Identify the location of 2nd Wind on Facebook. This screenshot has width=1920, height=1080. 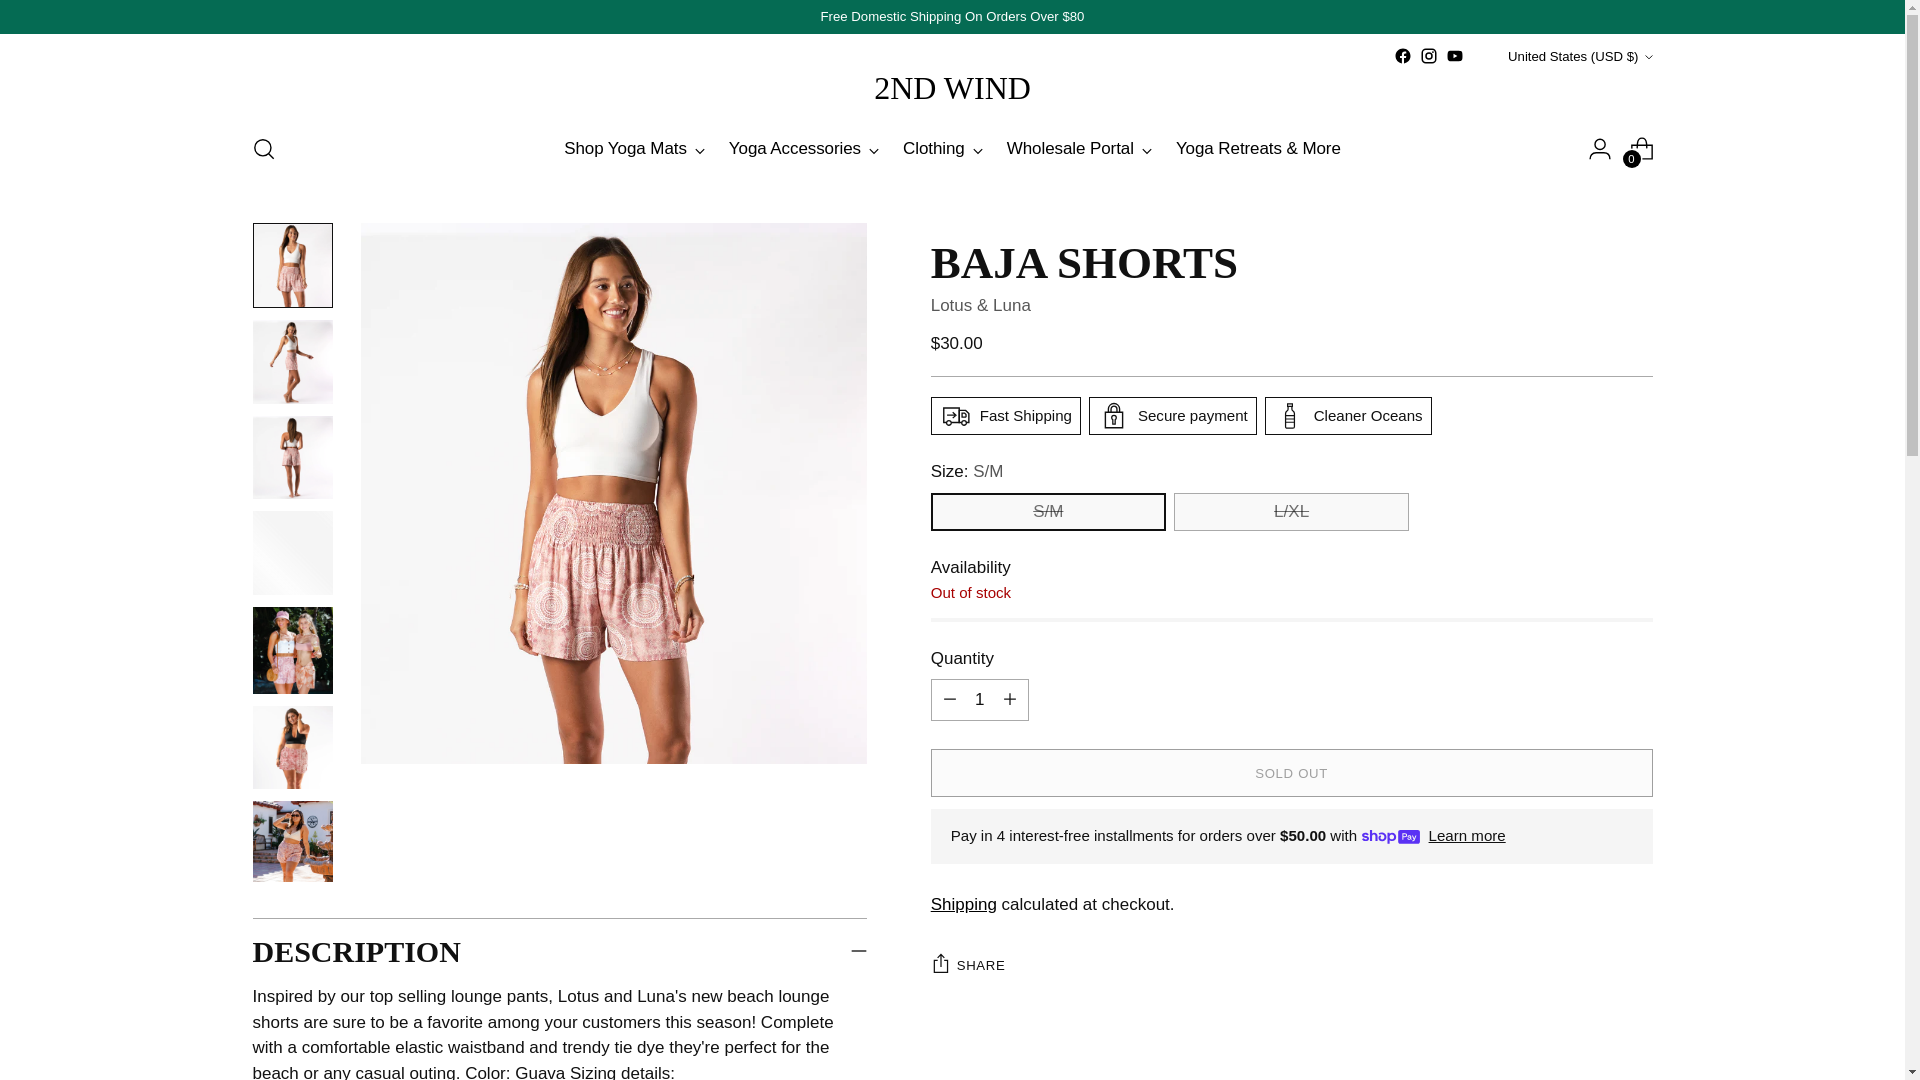
(1403, 56).